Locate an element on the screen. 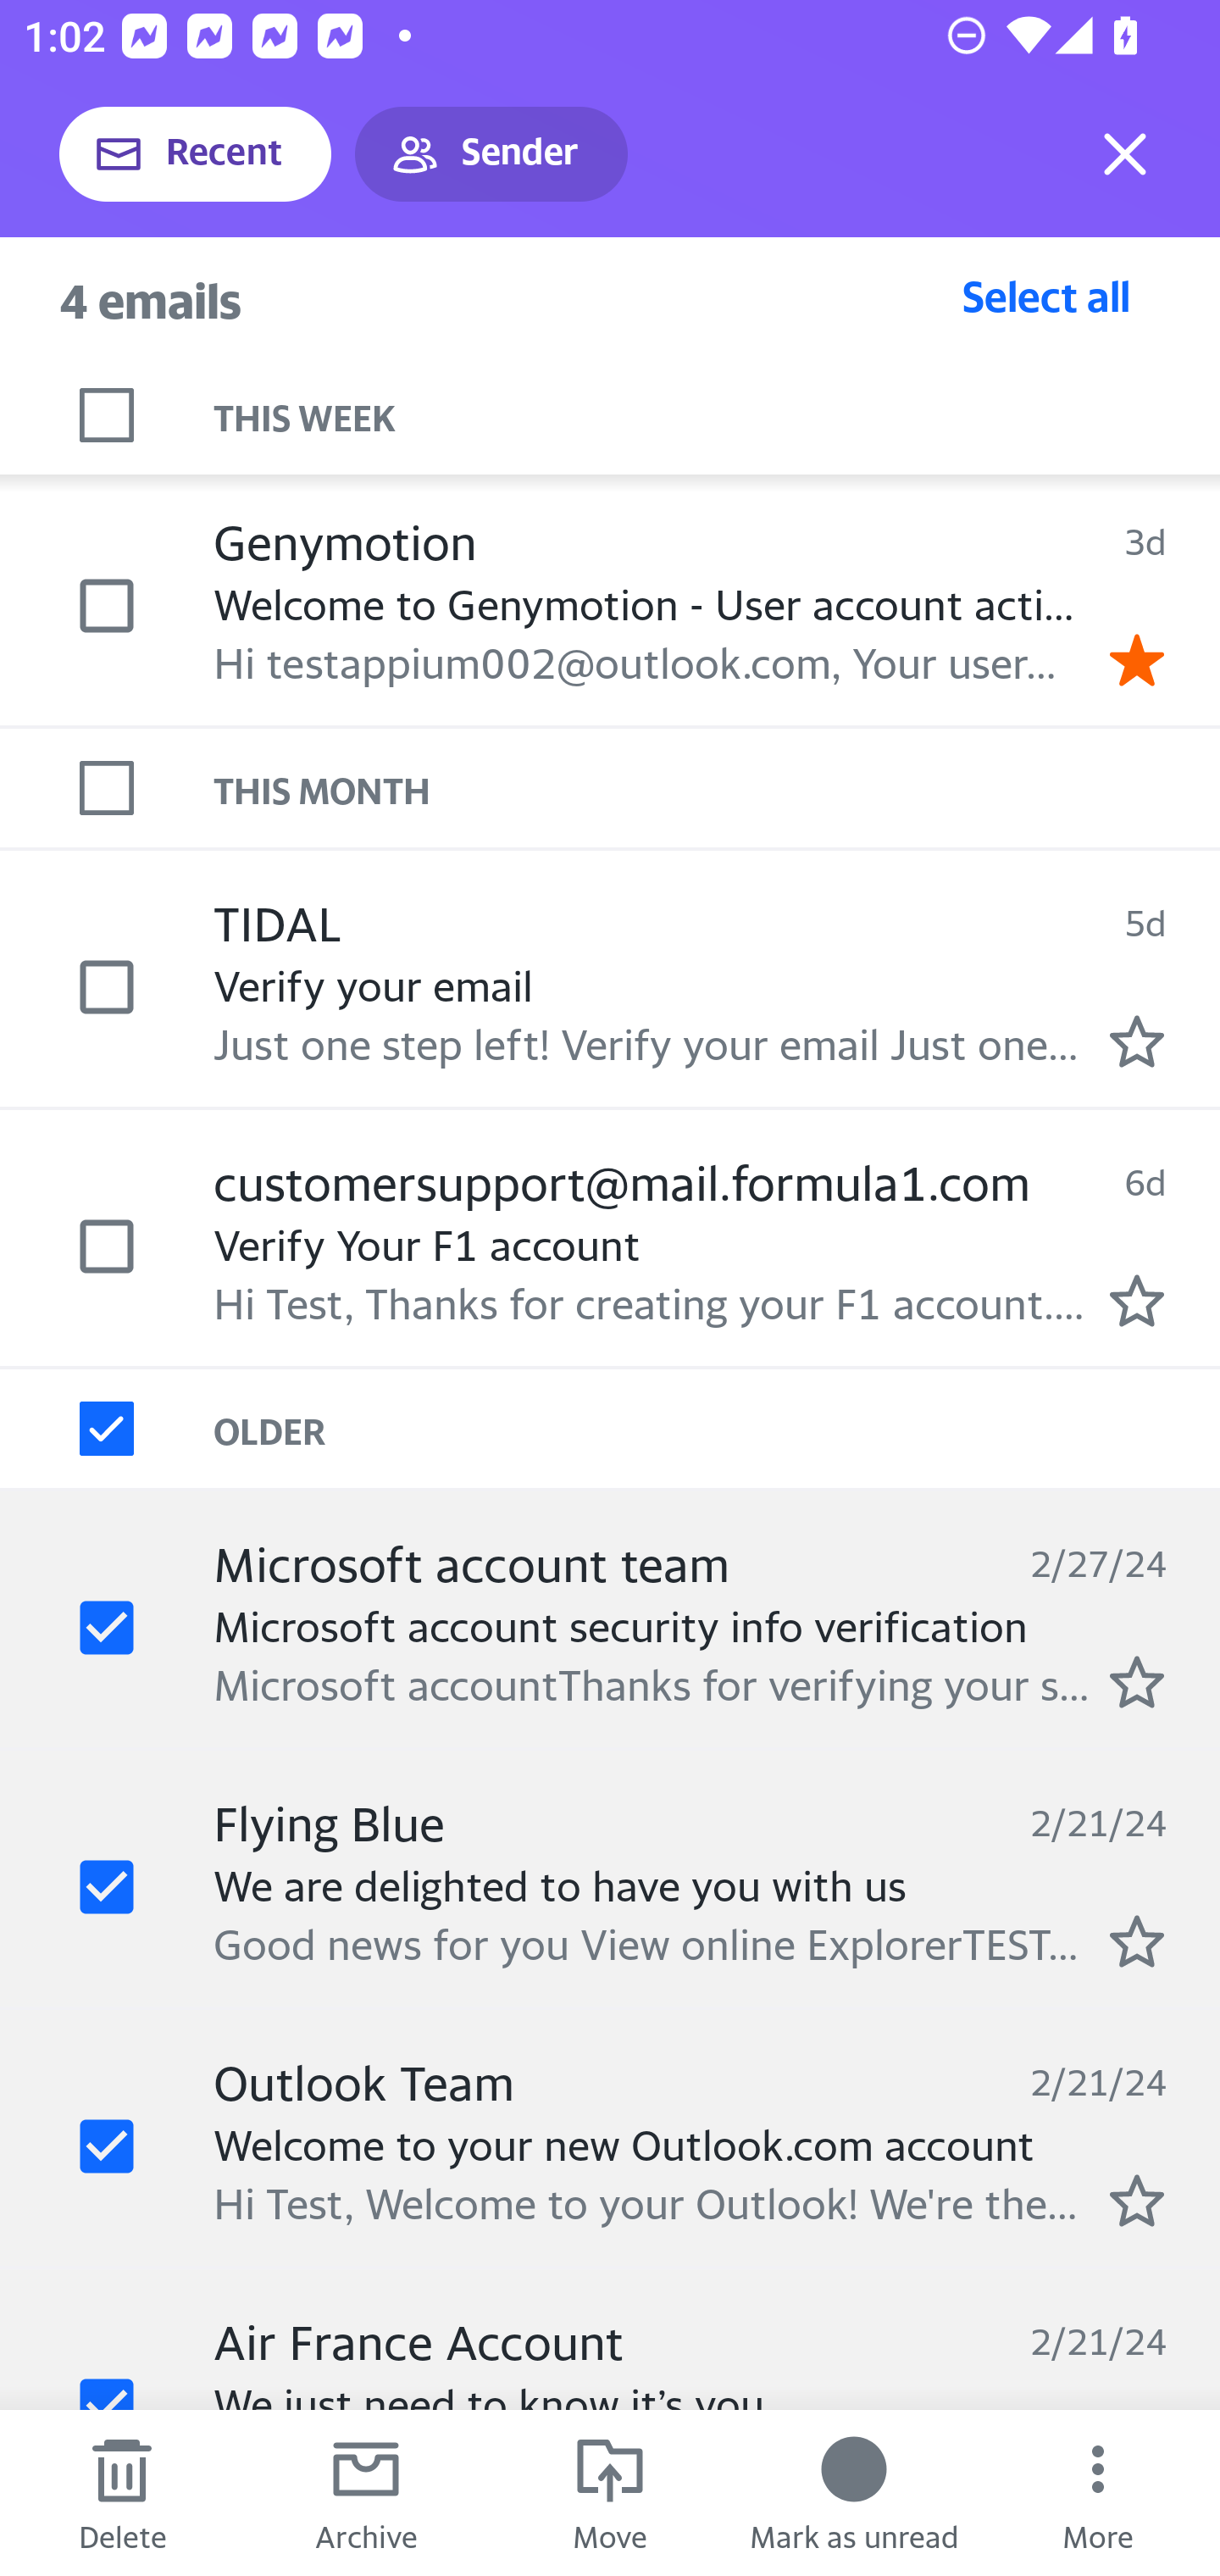 This screenshot has width=1220, height=2576. Archive is located at coordinates (366, 2493).